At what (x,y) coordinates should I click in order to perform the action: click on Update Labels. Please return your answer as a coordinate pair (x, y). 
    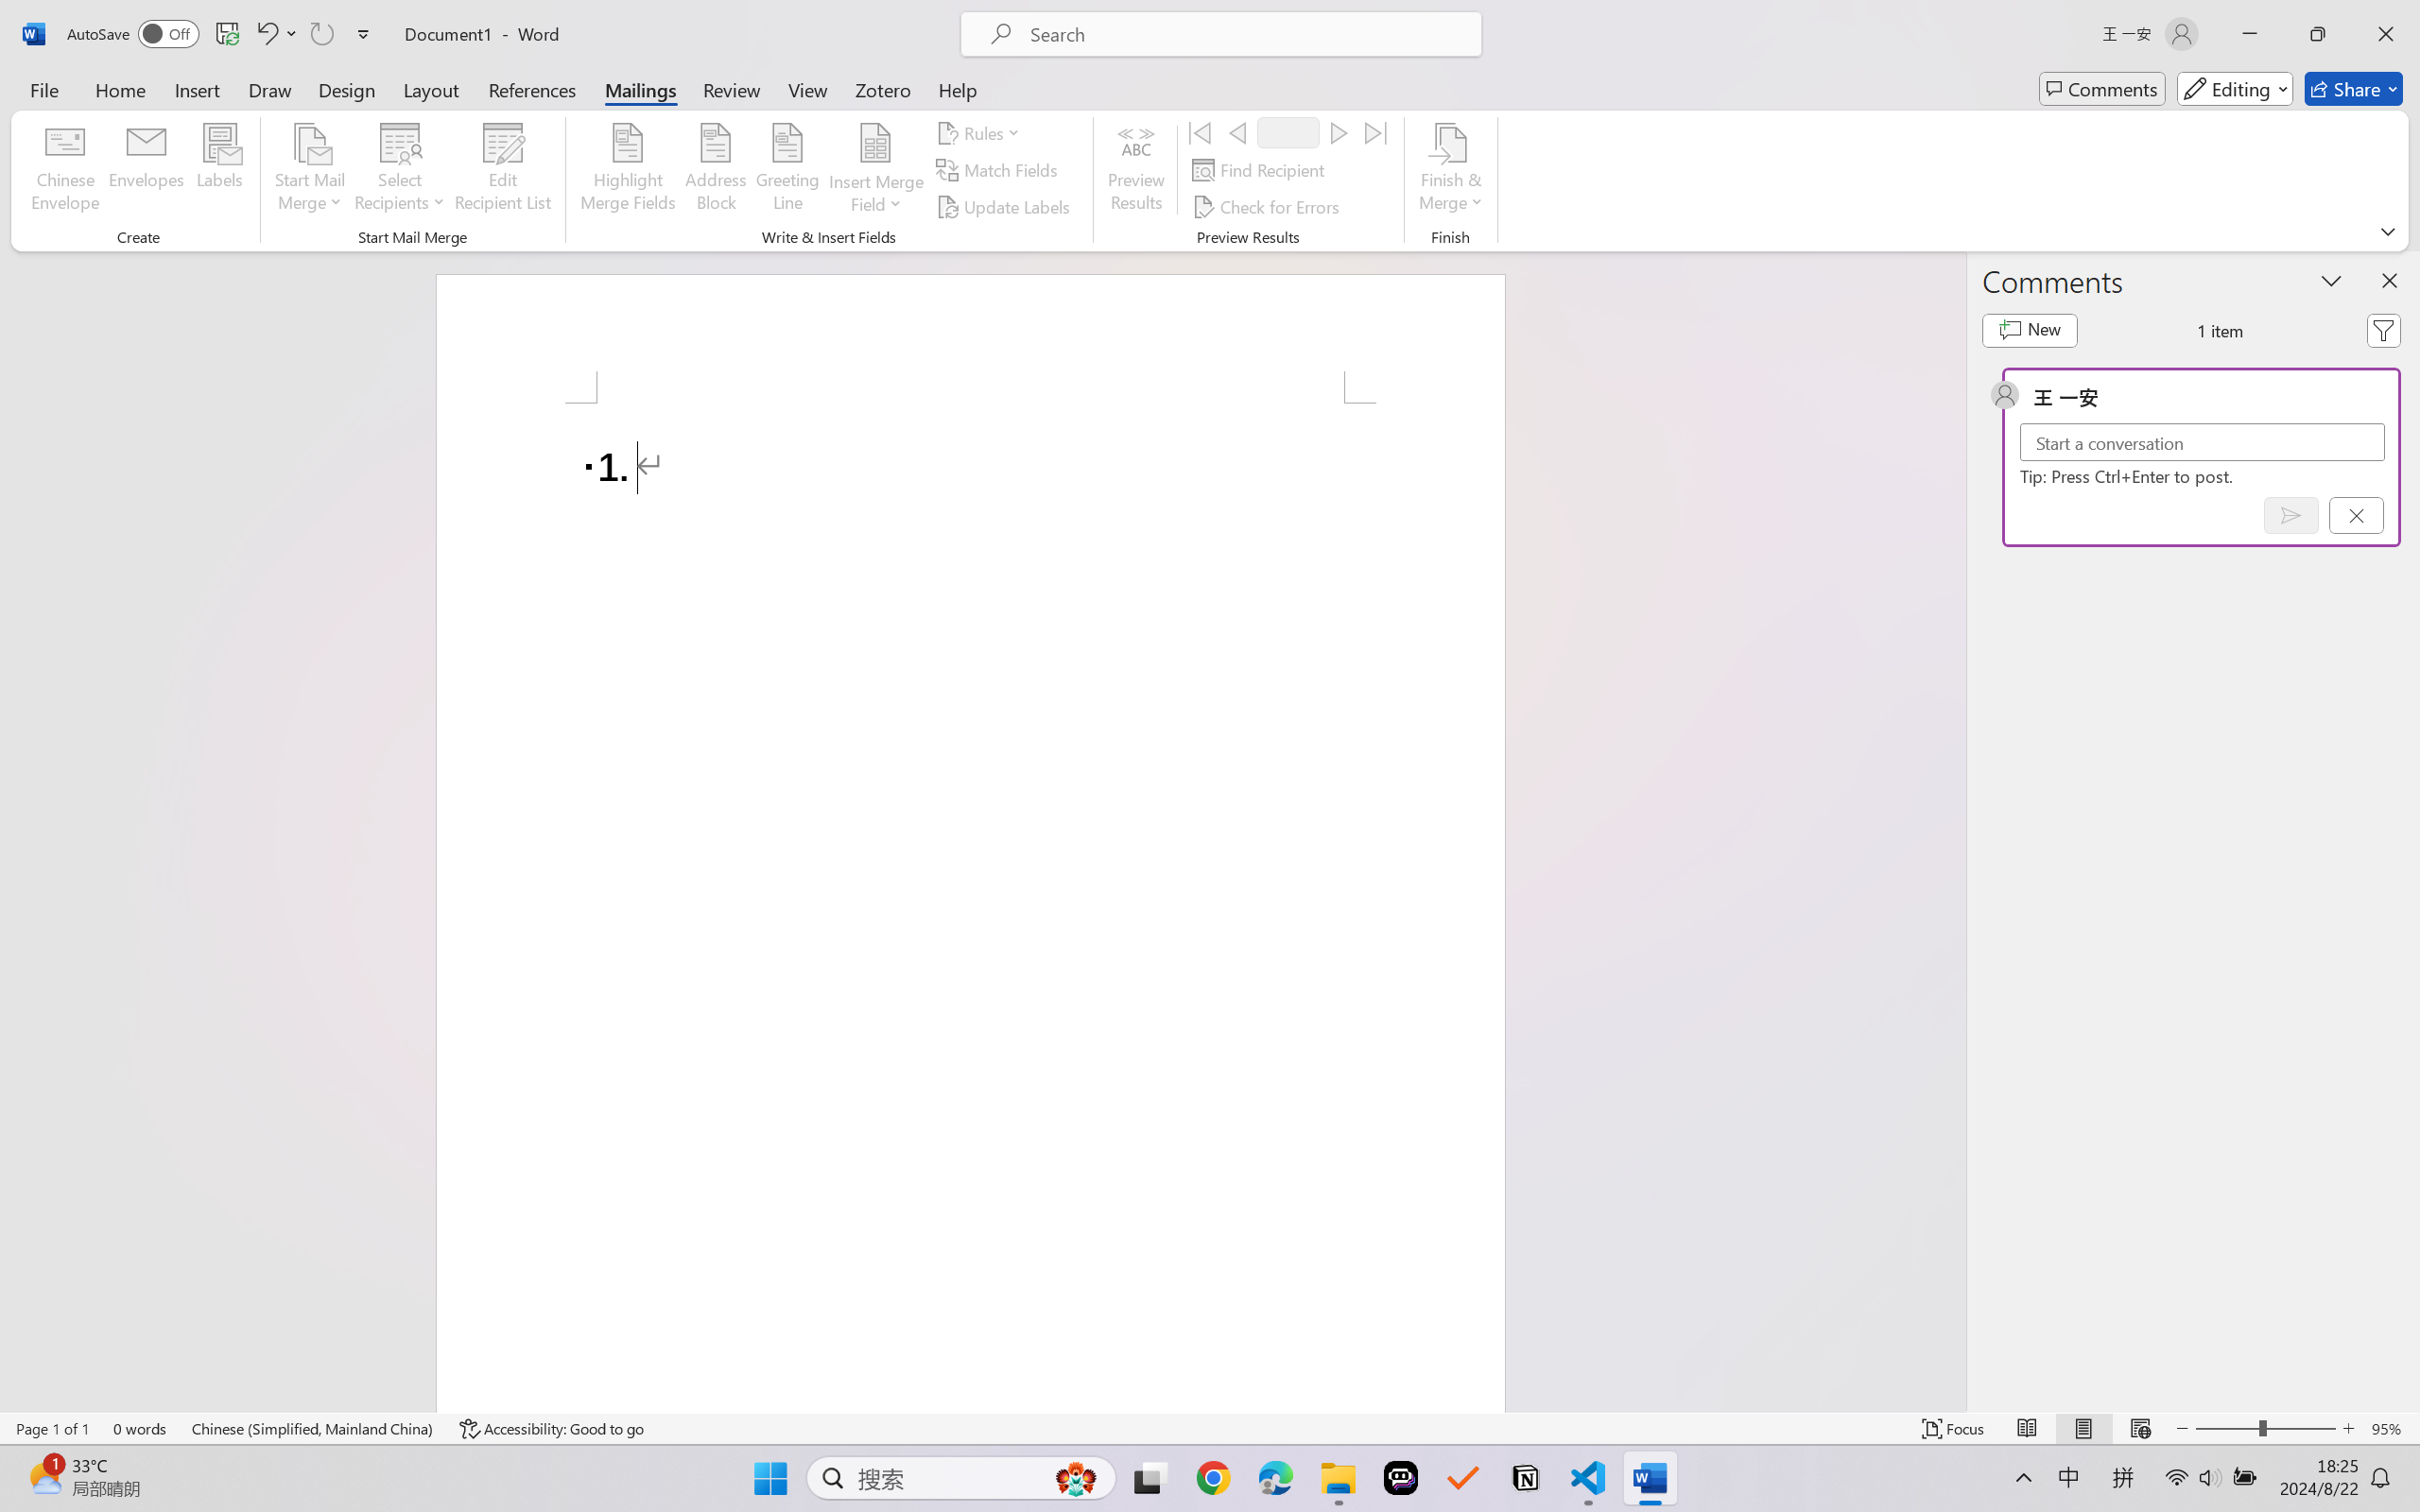
    Looking at the image, I should click on (1006, 206).